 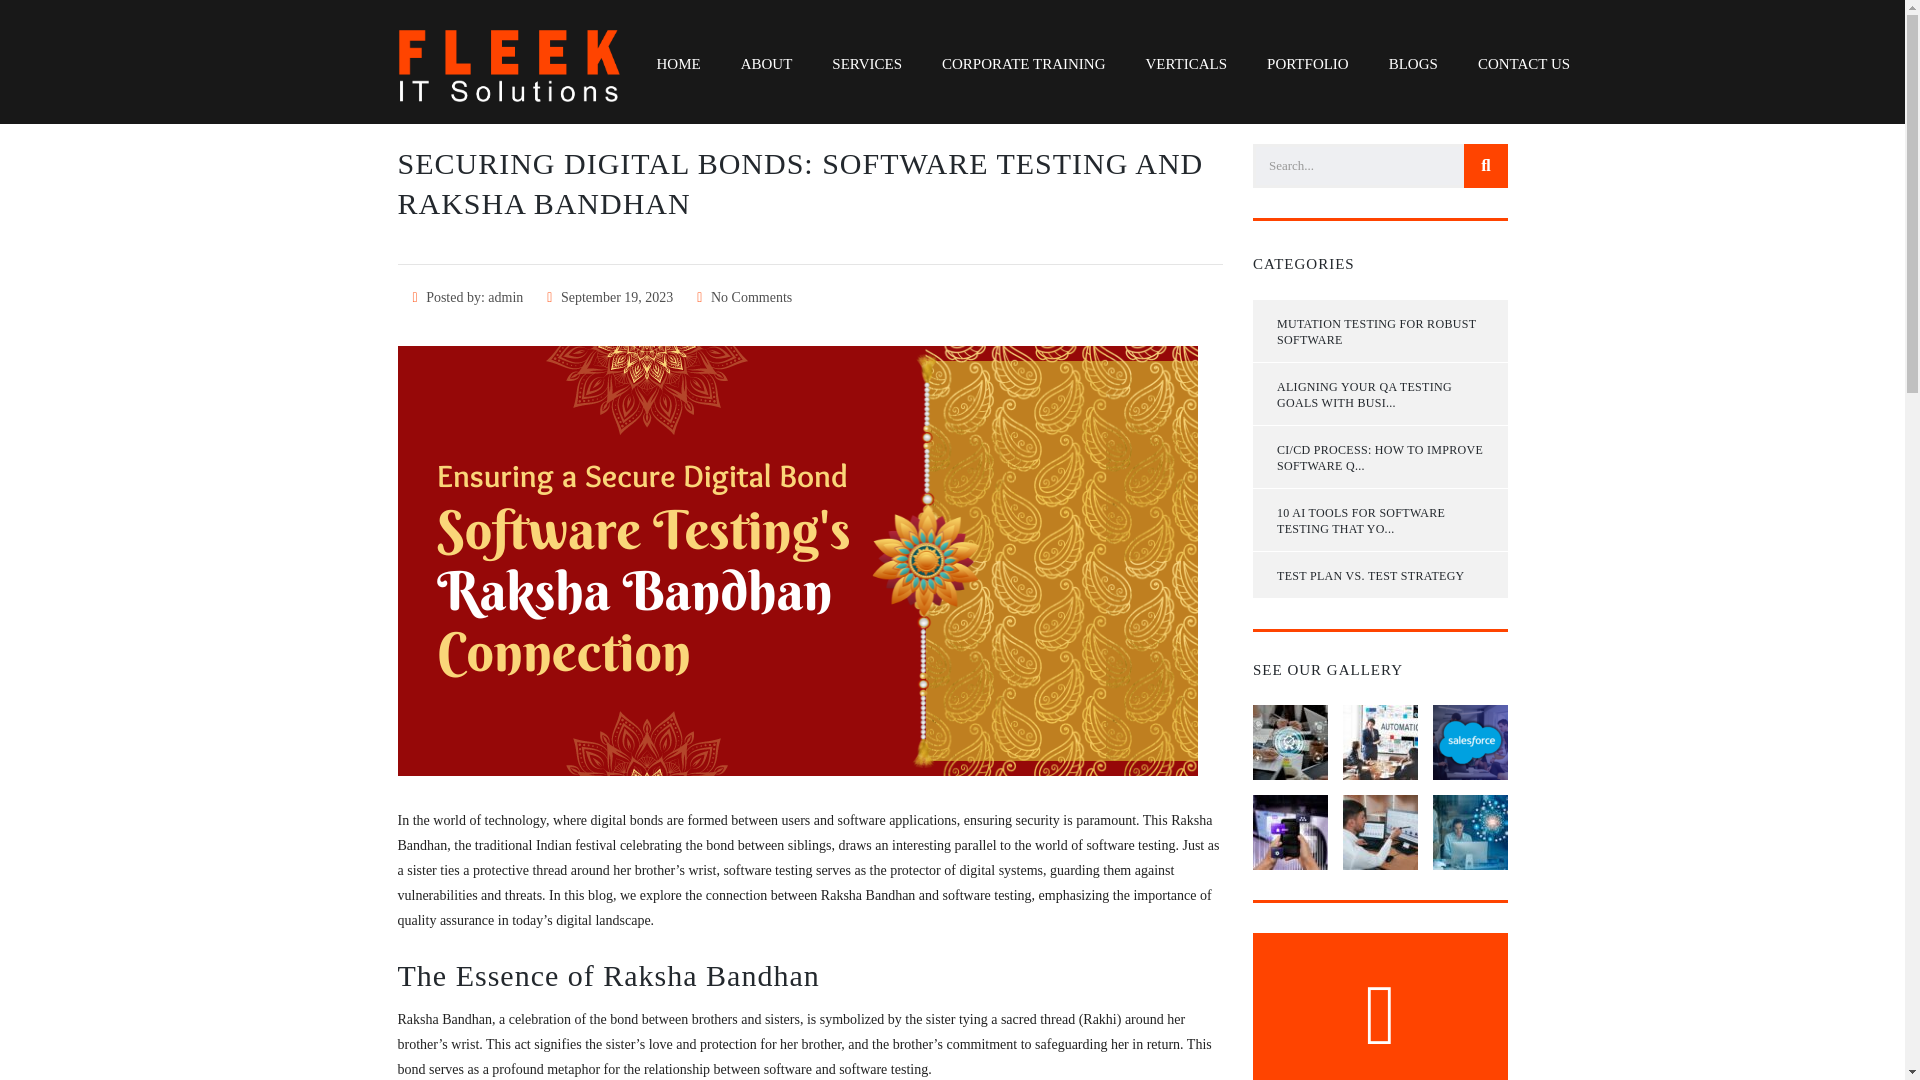 I want to click on SERVICES, so click(x=866, y=64).